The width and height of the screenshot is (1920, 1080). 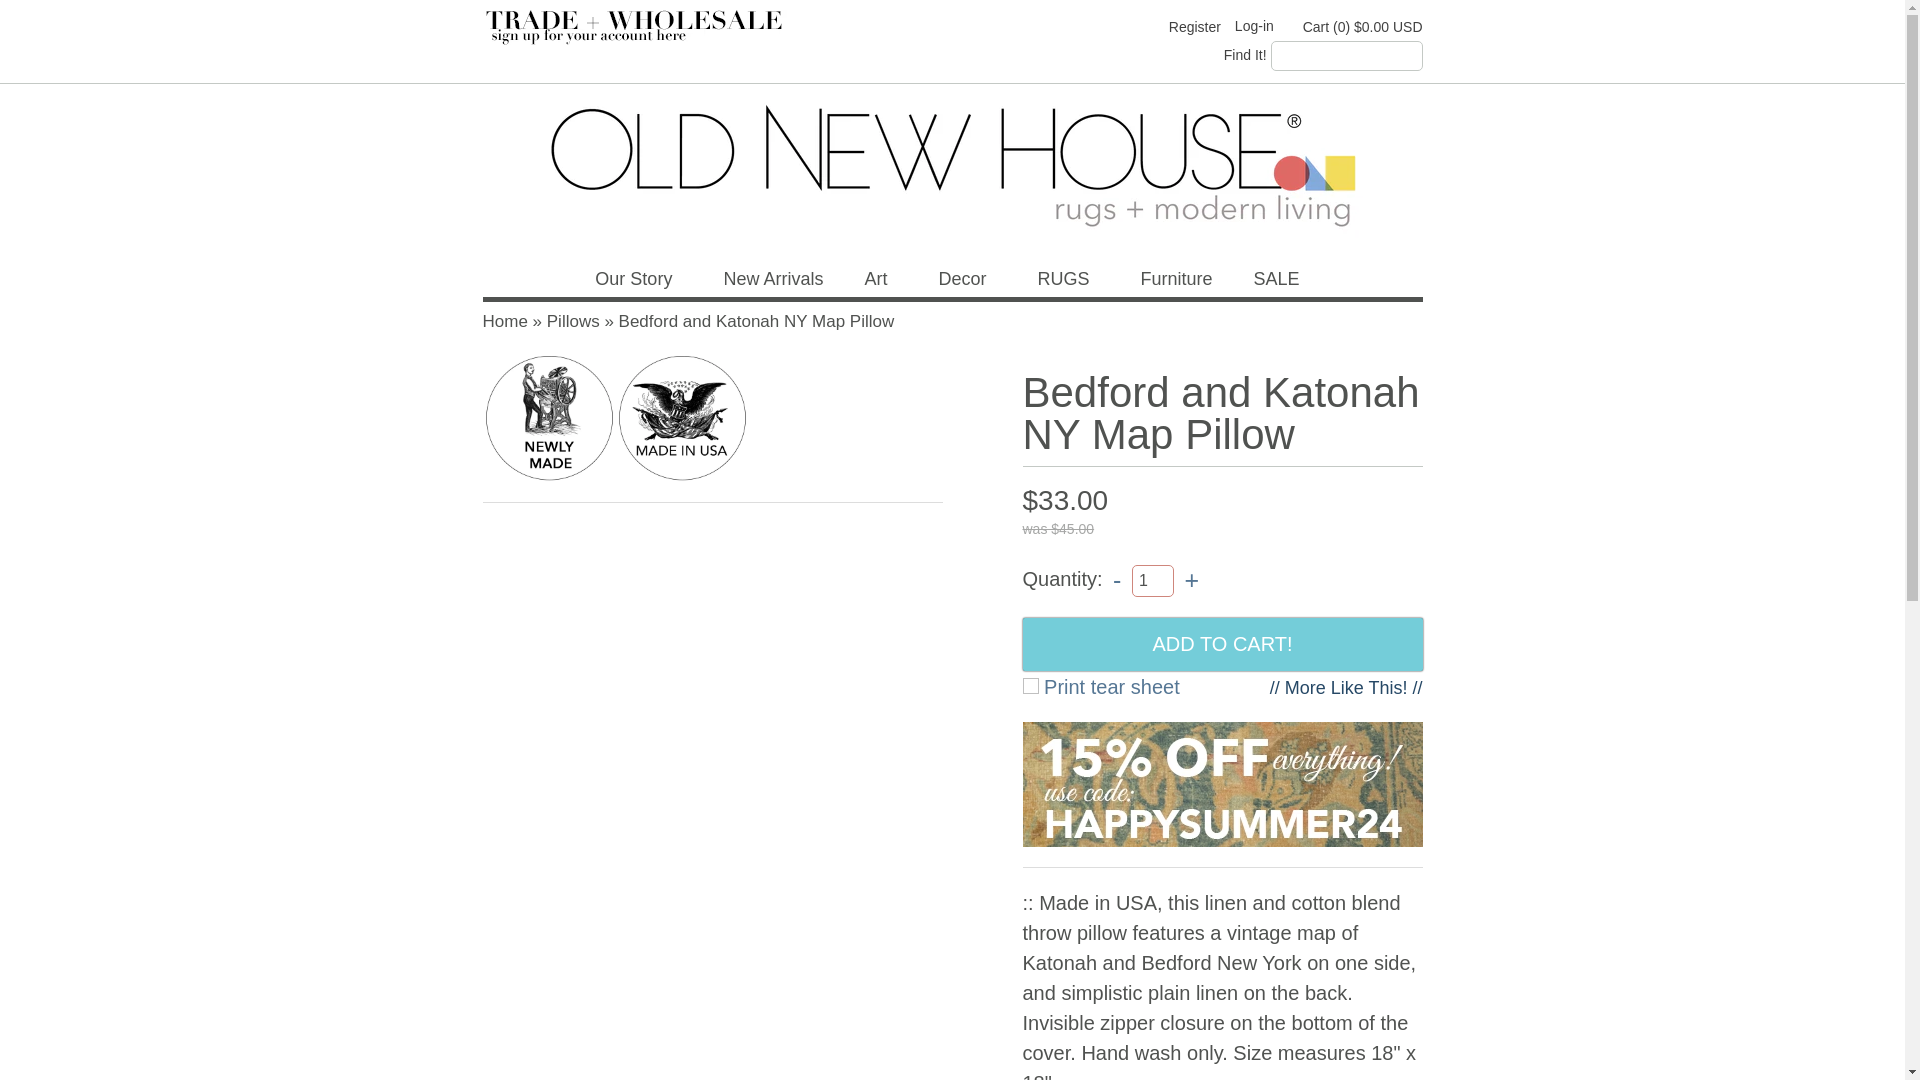 I want to click on ADD TO CART!, so click(x=1222, y=644).